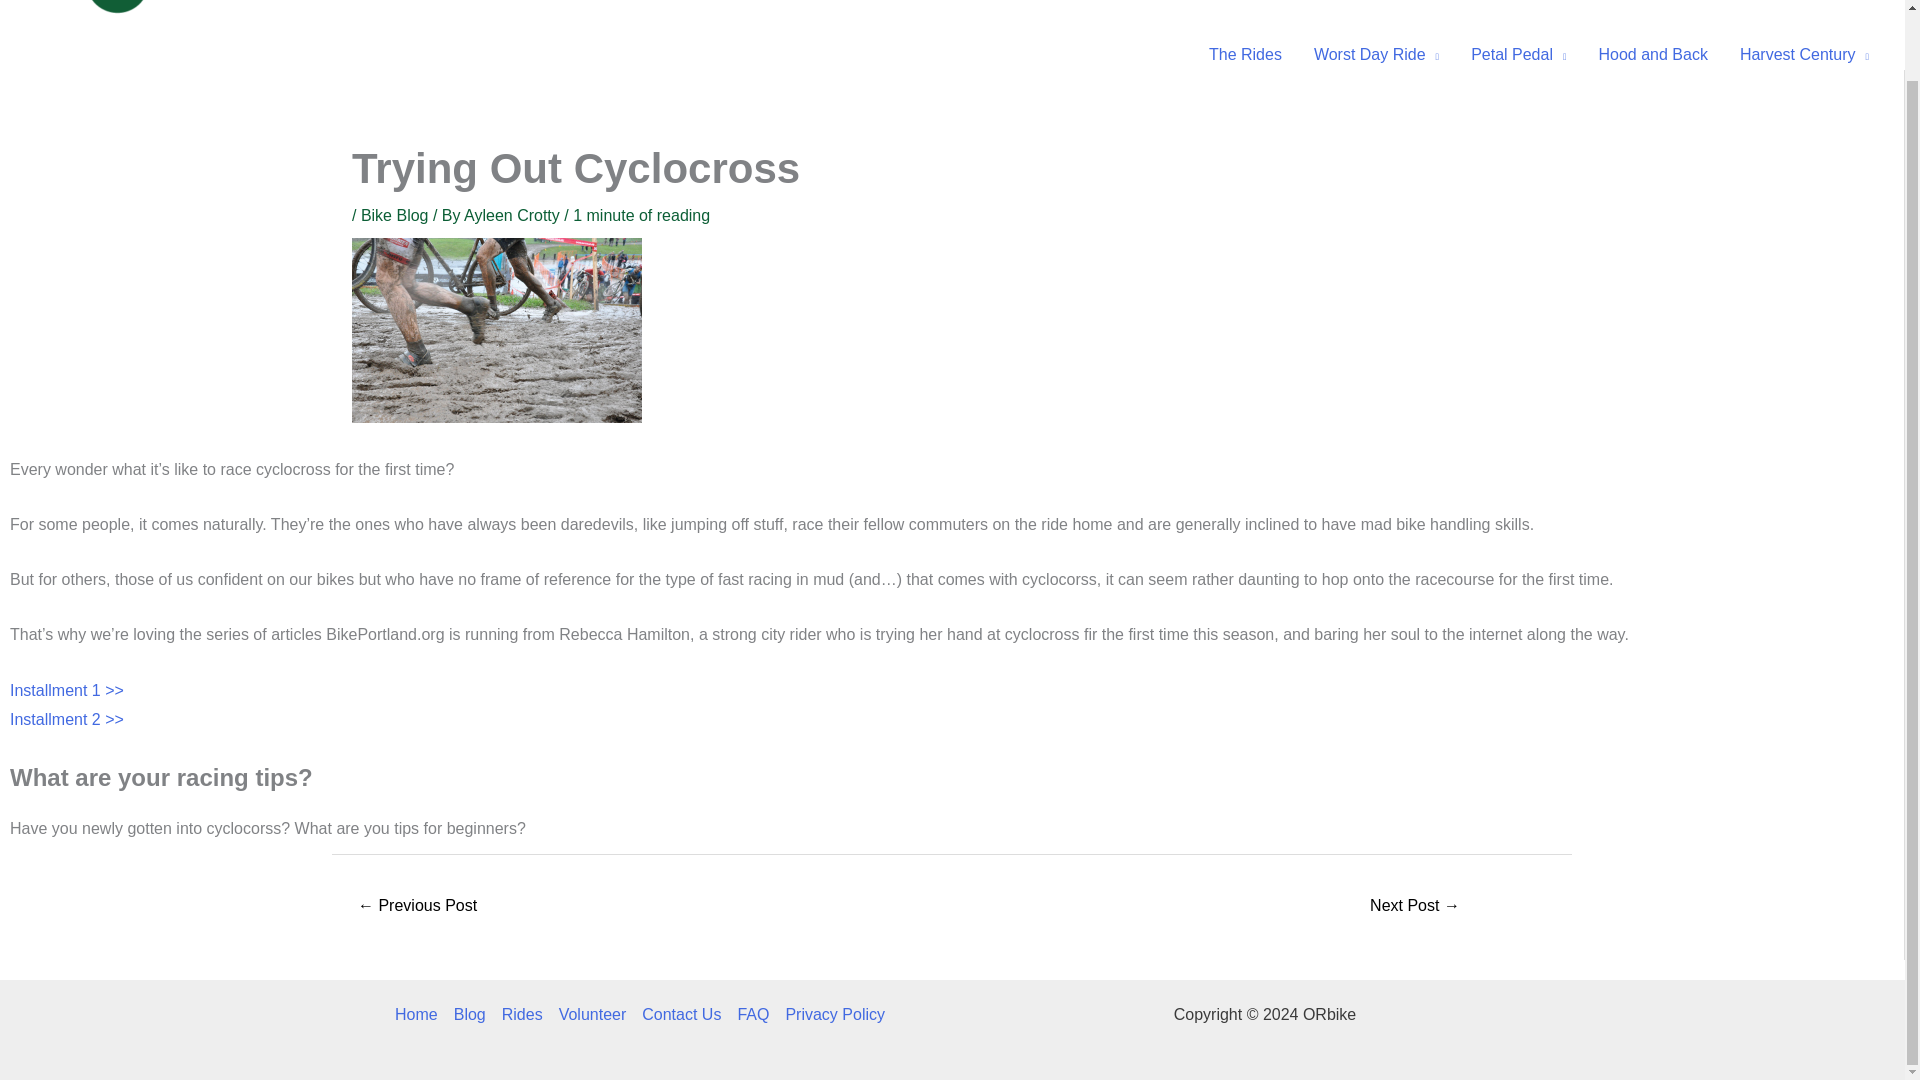 The width and height of the screenshot is (1920, 1080). I want to click on Worst Day Ride, so click(1376, 54).